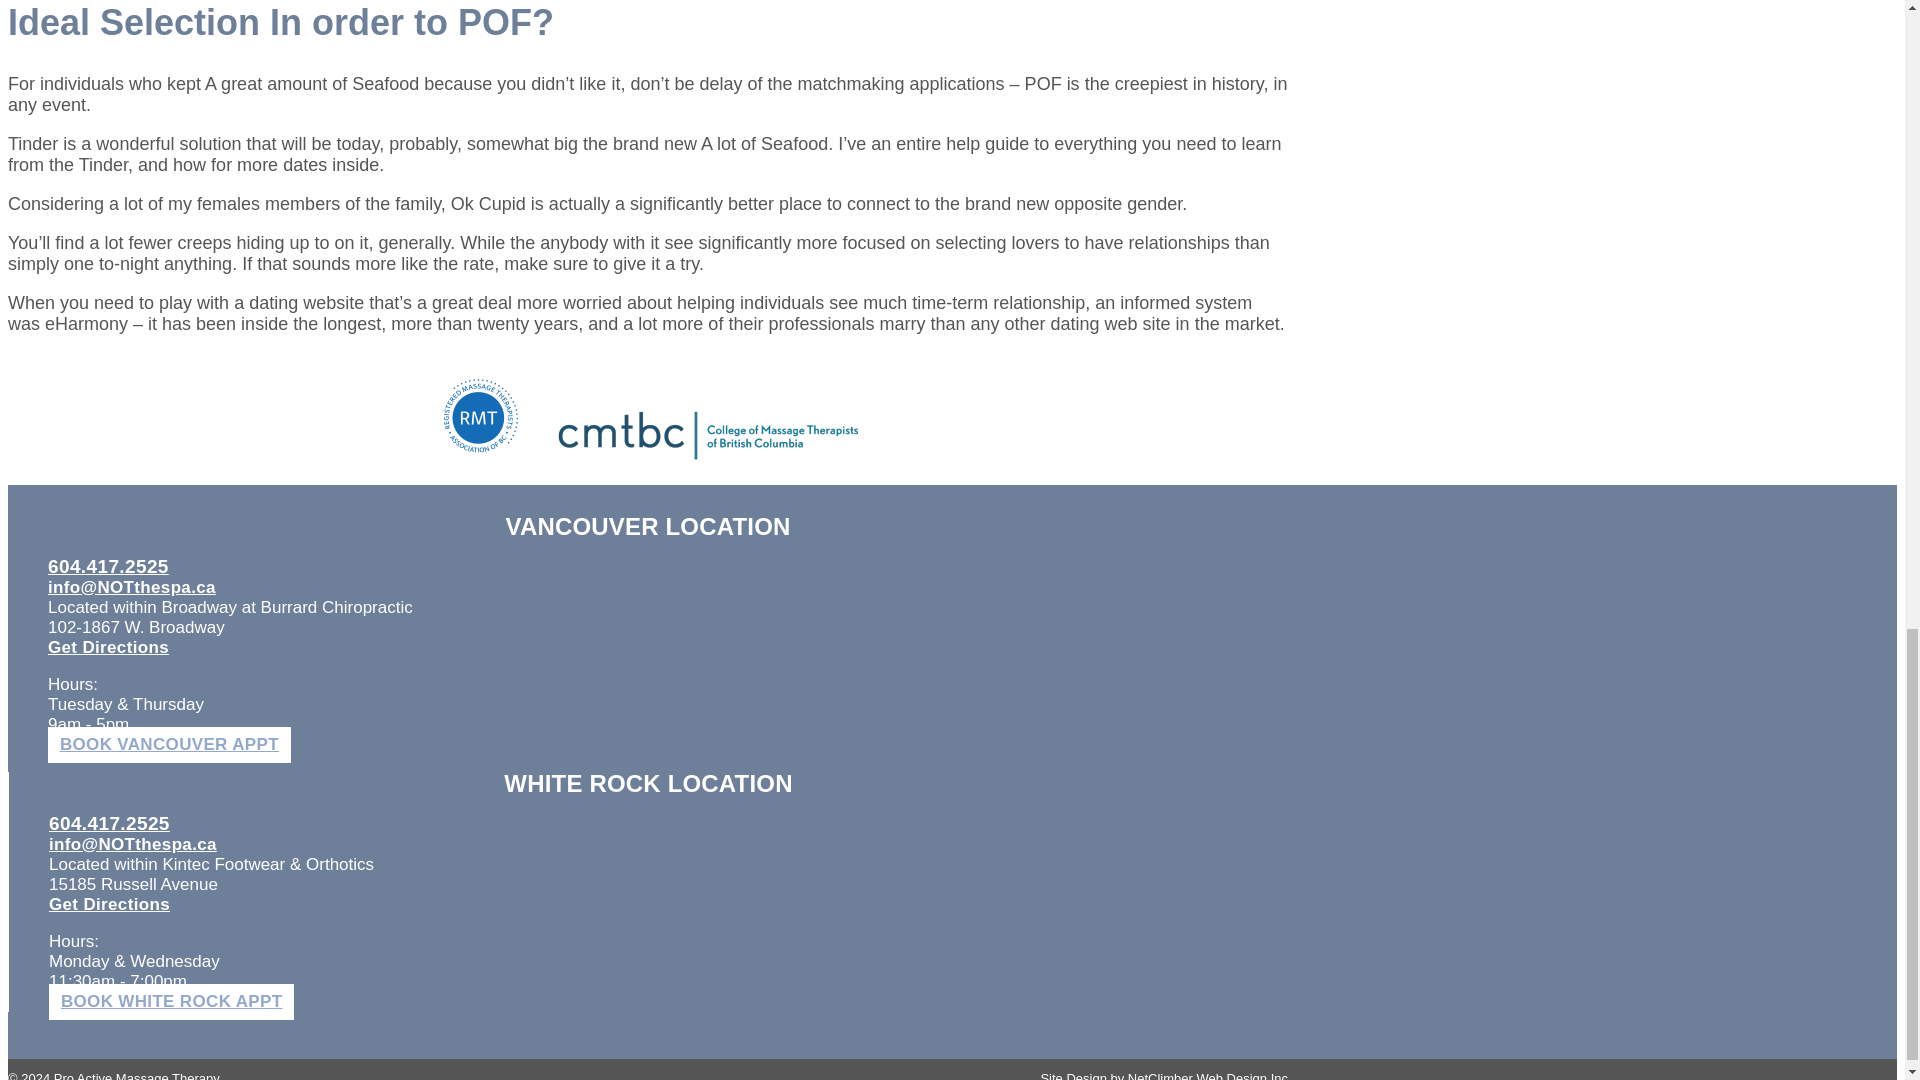 Image resolution: width=1920 pixels, height=1080 pixels. What do you see at coordinates (110, 823) in the screenshot?
I see `604.417.2525` at bounding box center [110, 823].